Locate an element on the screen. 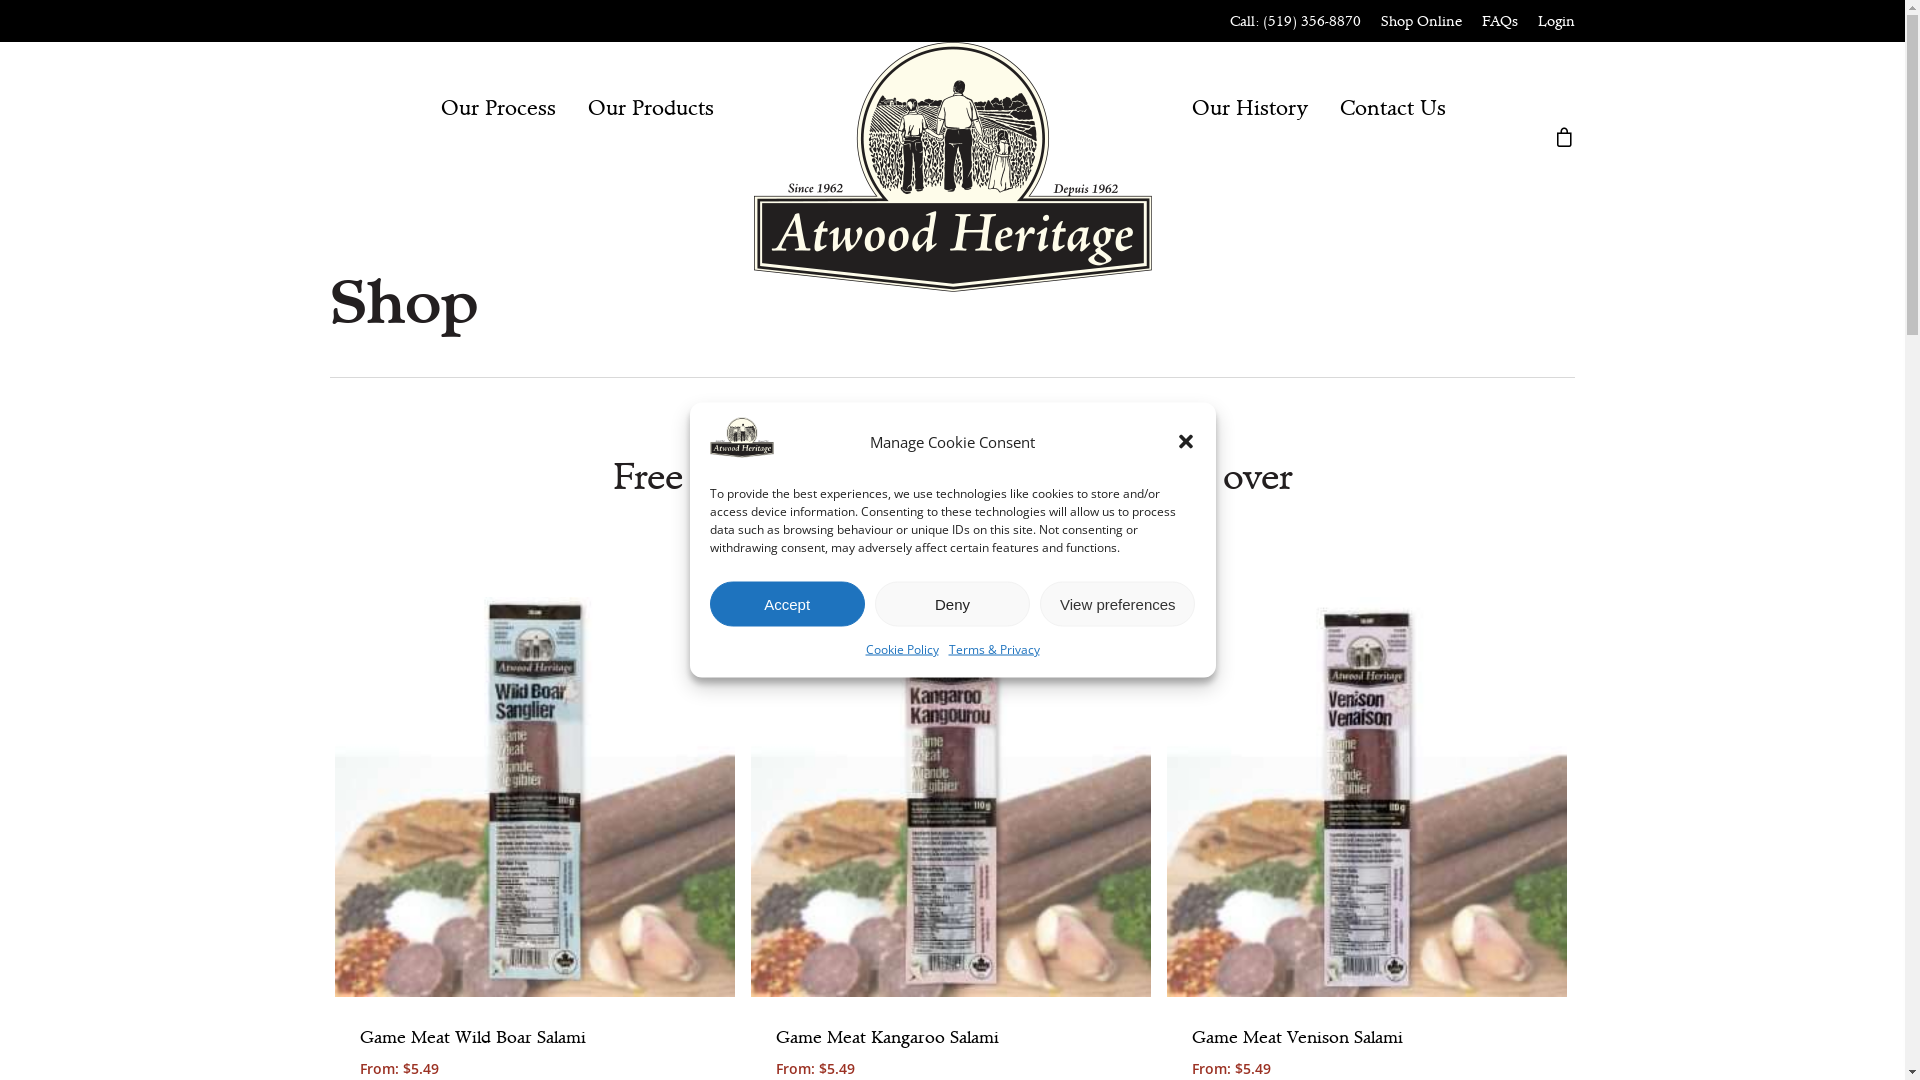 The width and height of the screenshot is (1920, 1080). Shop Online is located at coordinates (1422, 21).